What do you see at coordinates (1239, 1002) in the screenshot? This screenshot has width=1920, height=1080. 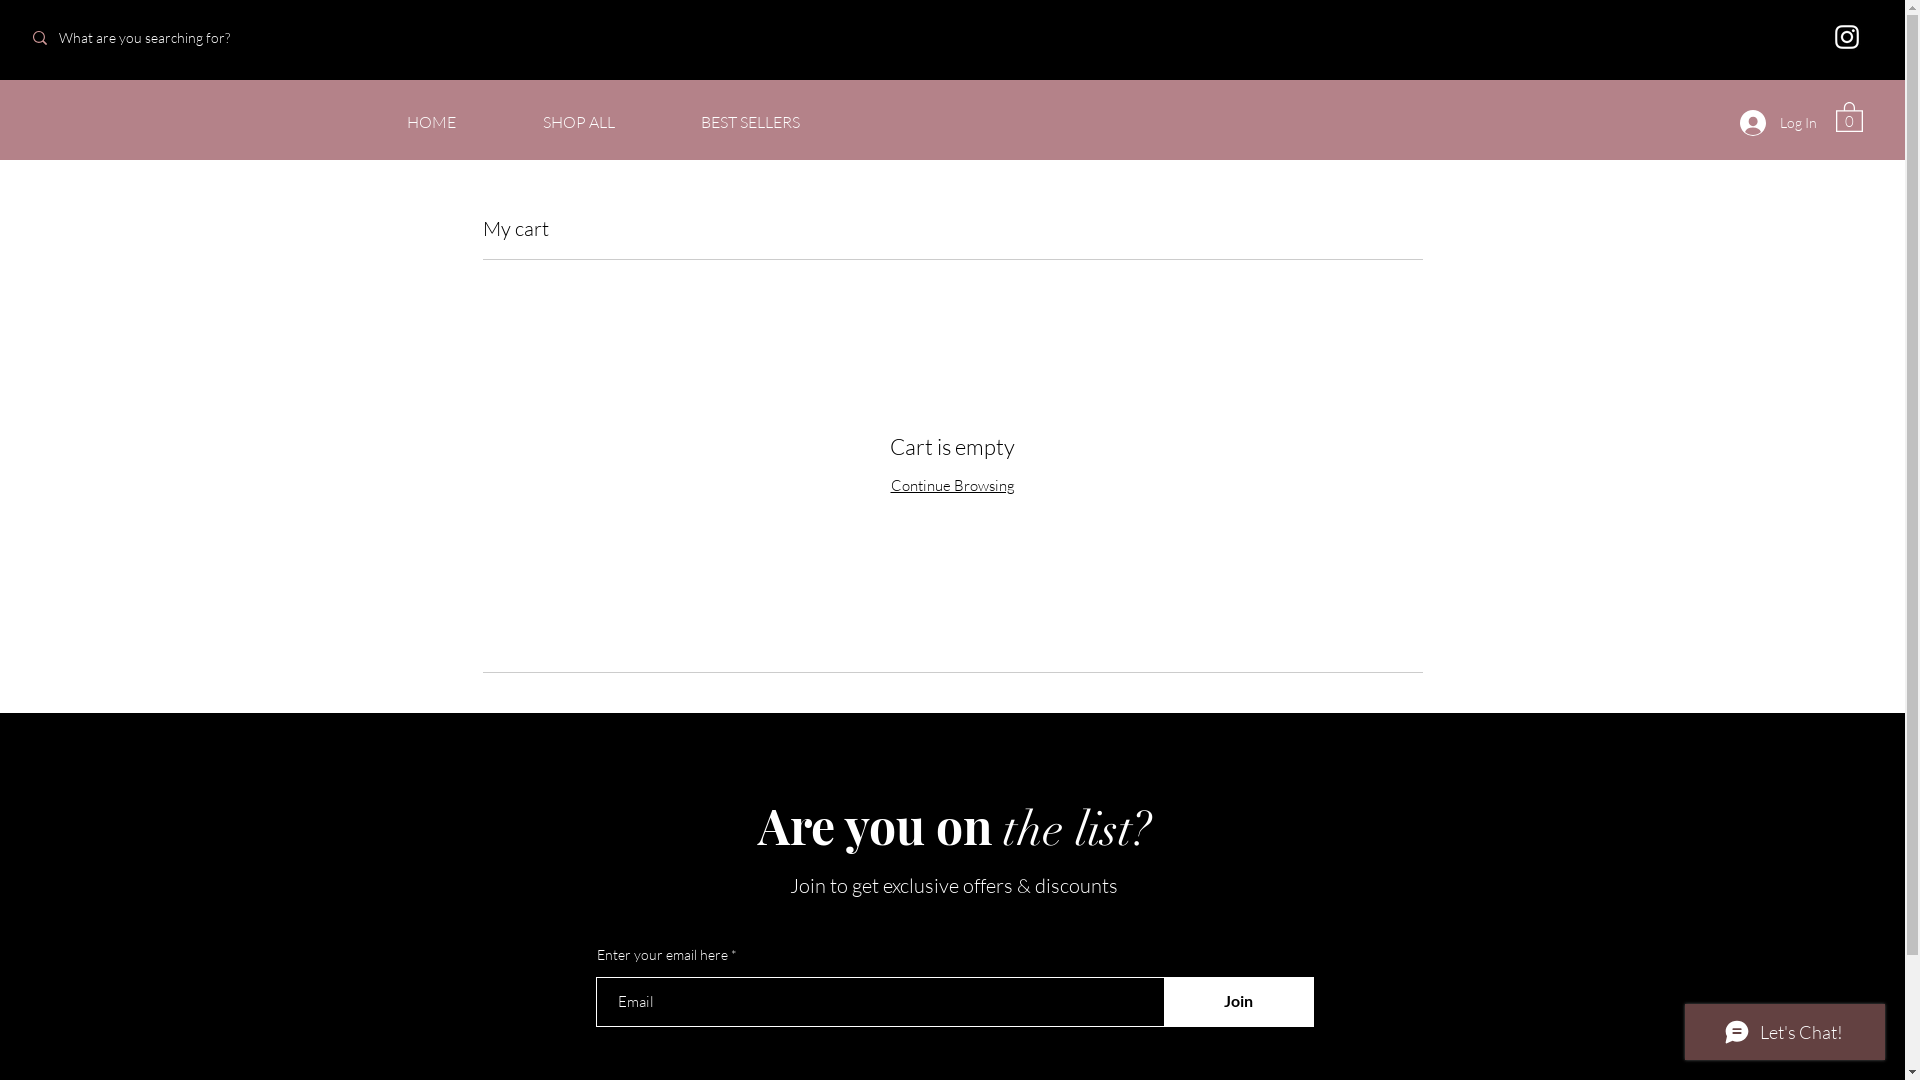 I see `Join` at bounding box center [1239, 1002].